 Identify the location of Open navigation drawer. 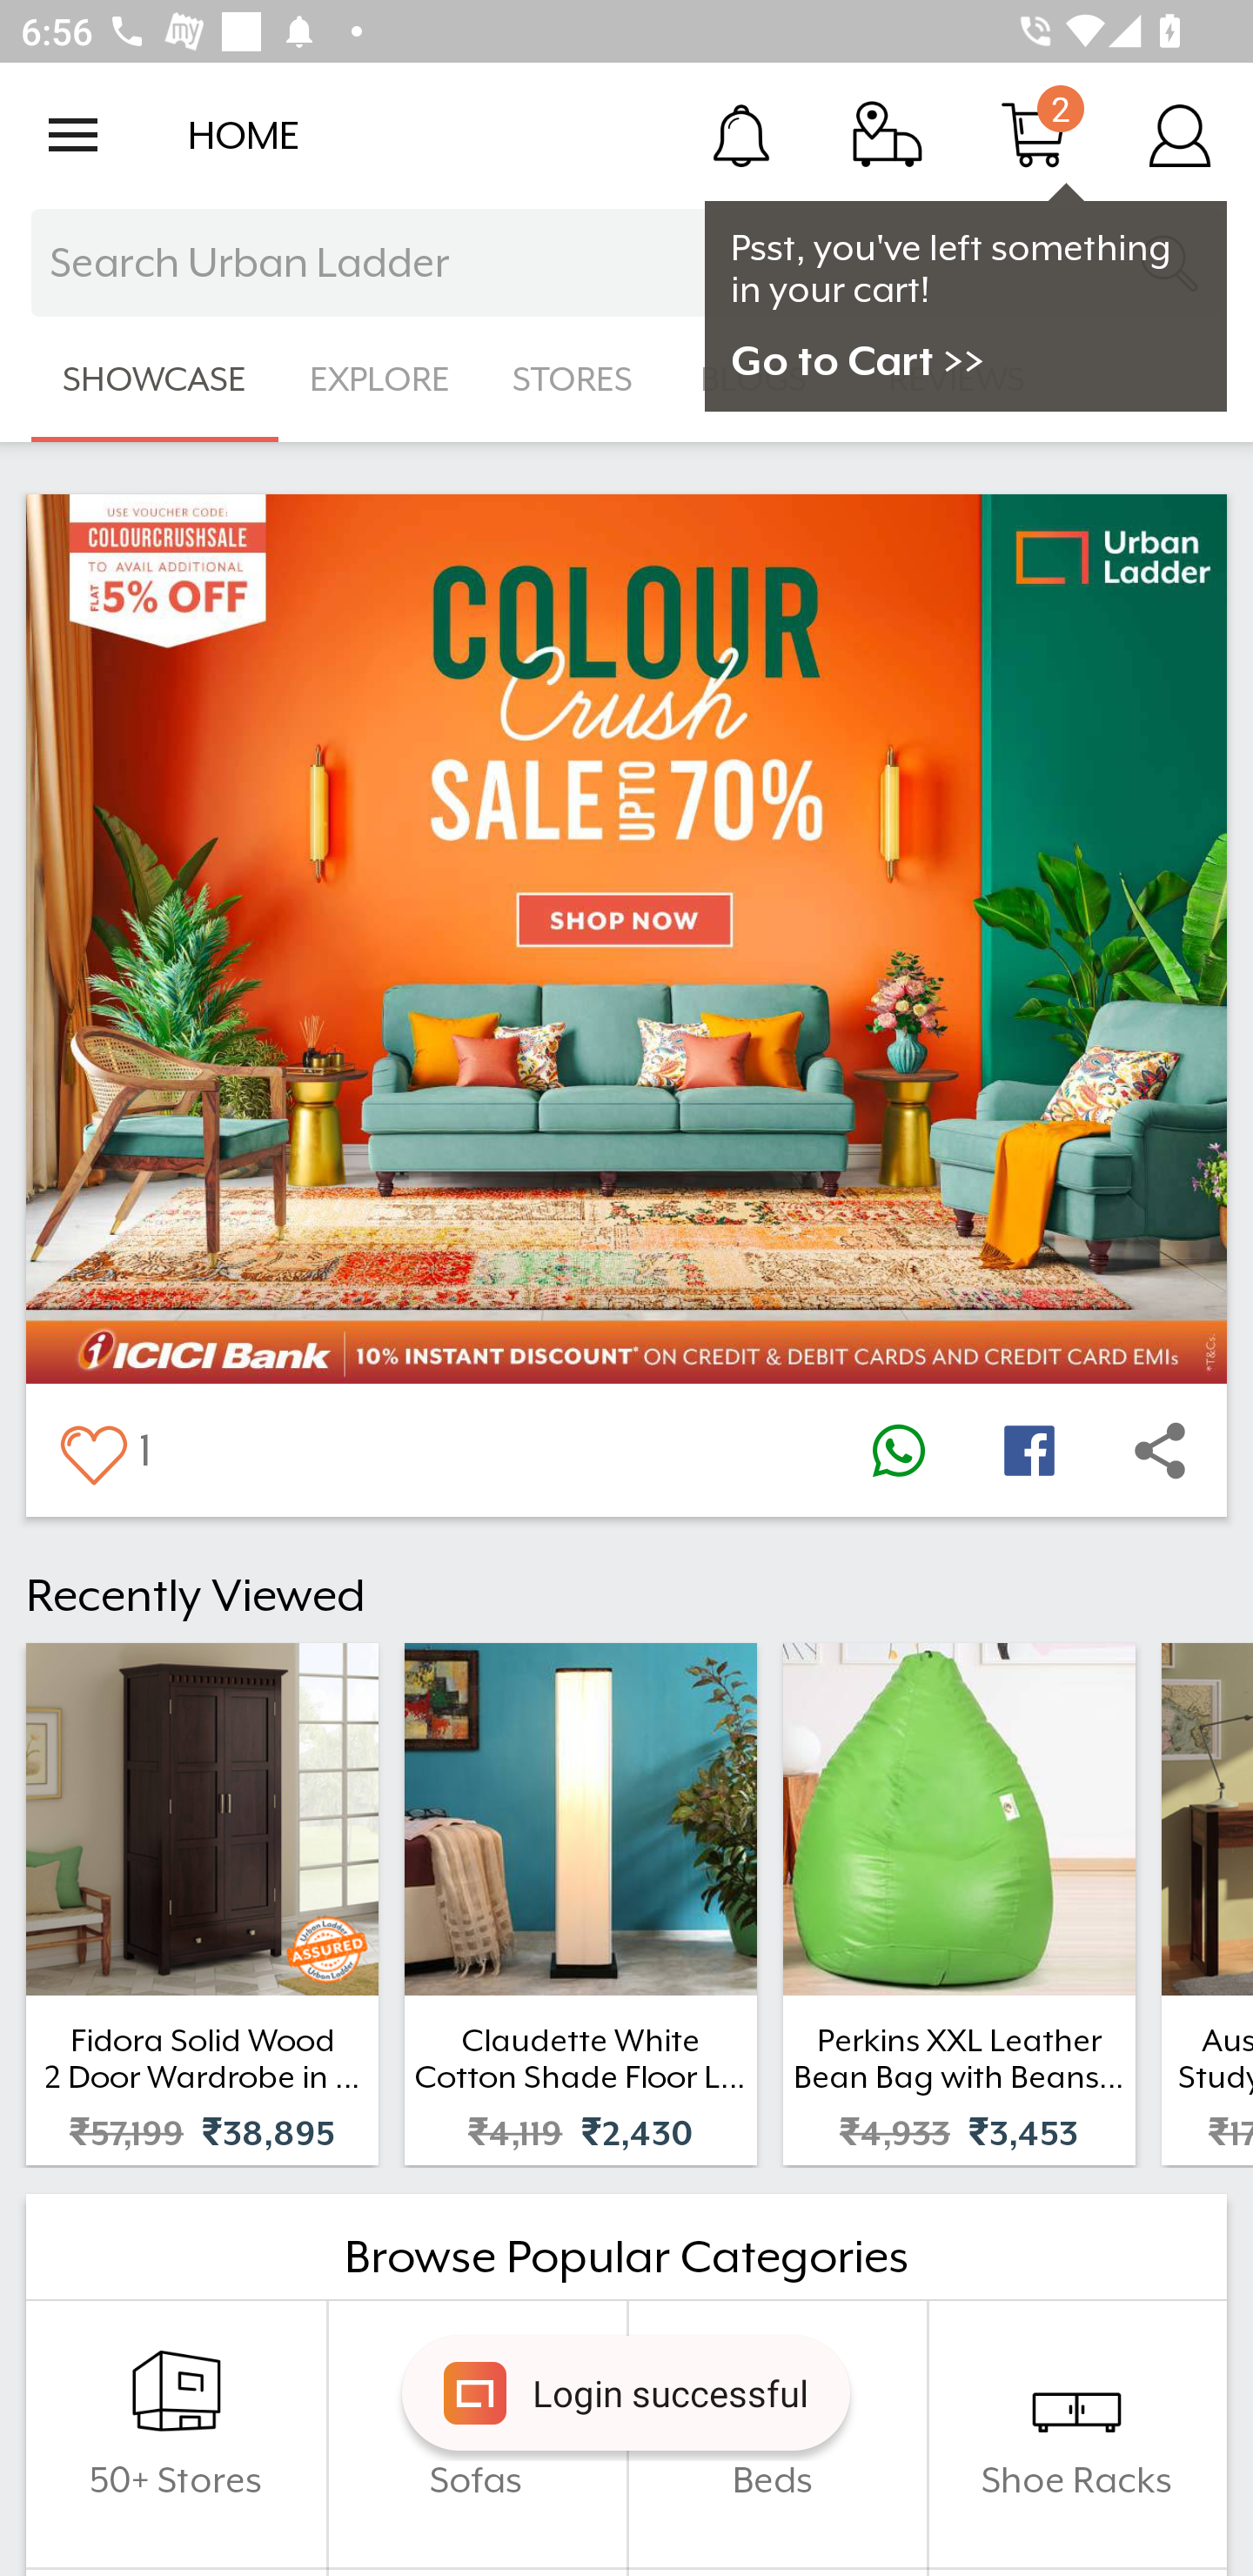
(73, 135).